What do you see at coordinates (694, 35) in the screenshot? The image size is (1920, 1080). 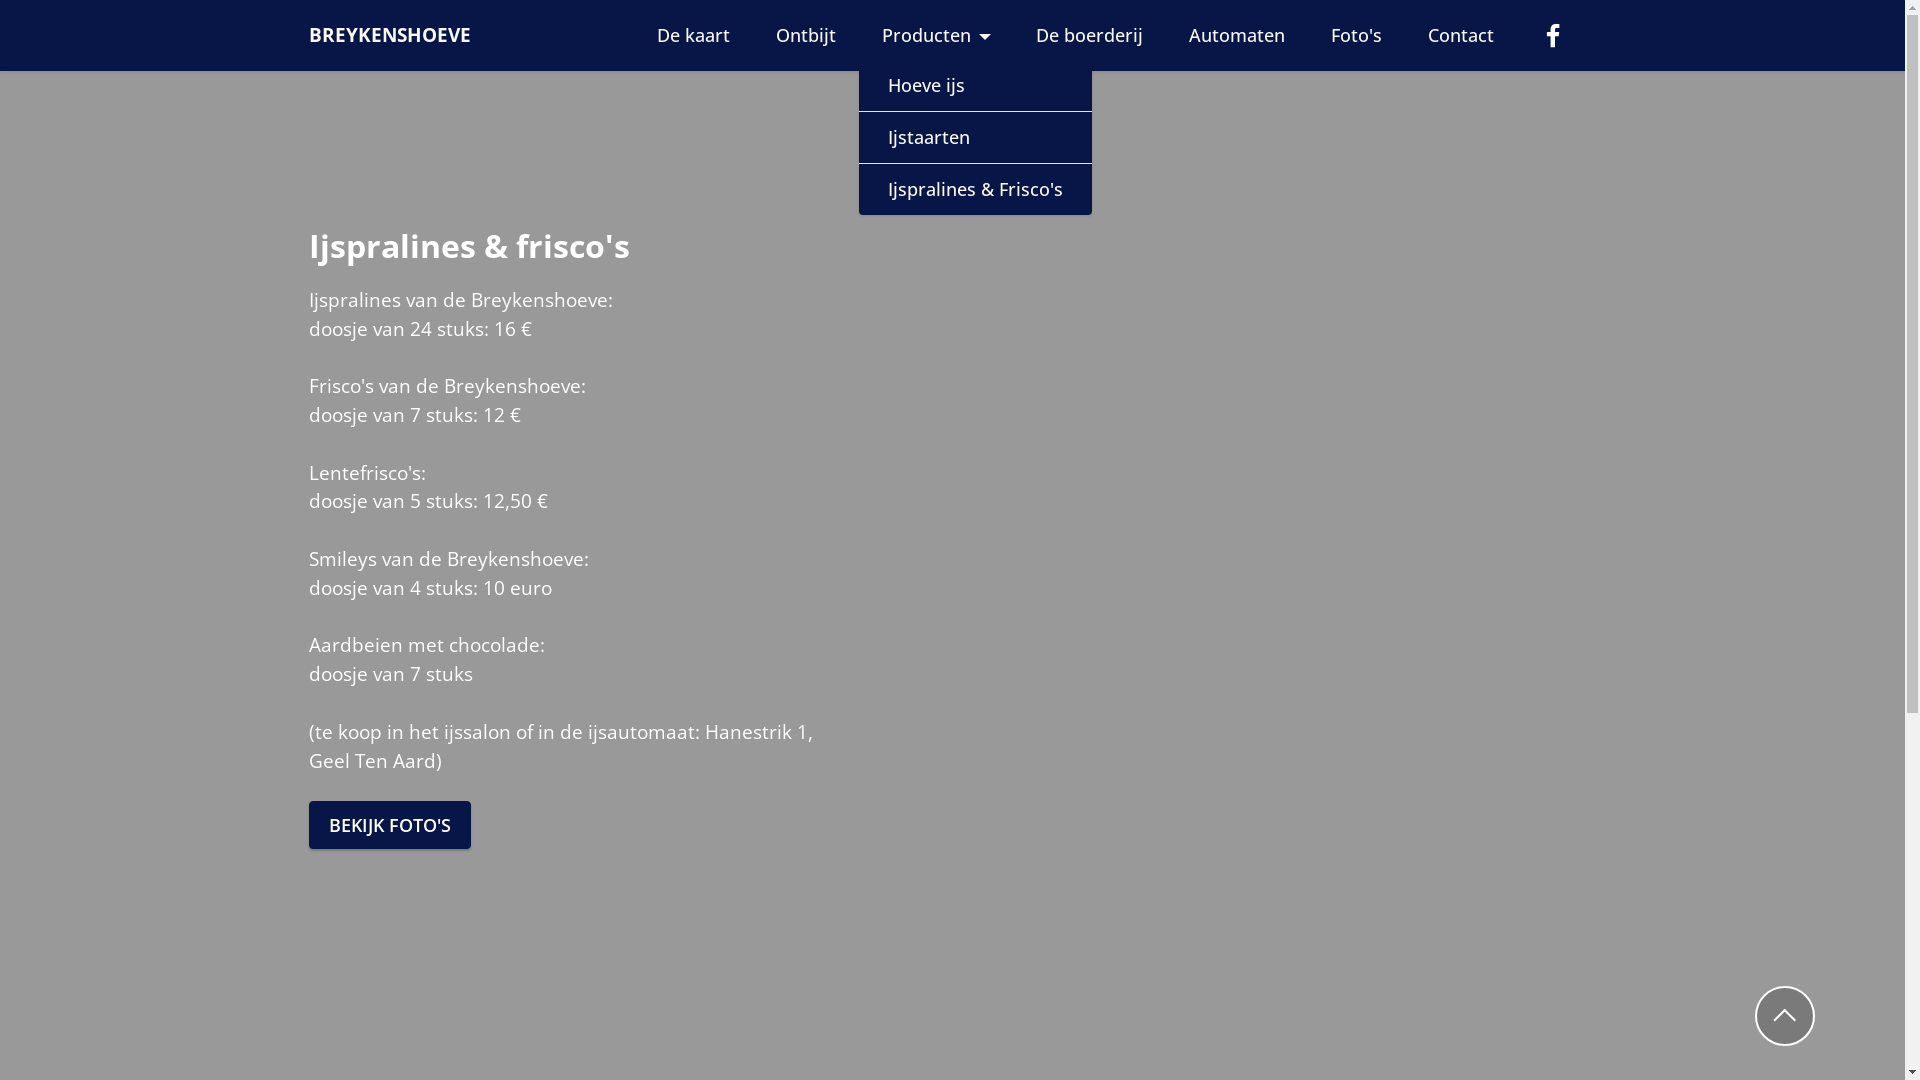 I see `De kaart` at bounding box center [694, 35].